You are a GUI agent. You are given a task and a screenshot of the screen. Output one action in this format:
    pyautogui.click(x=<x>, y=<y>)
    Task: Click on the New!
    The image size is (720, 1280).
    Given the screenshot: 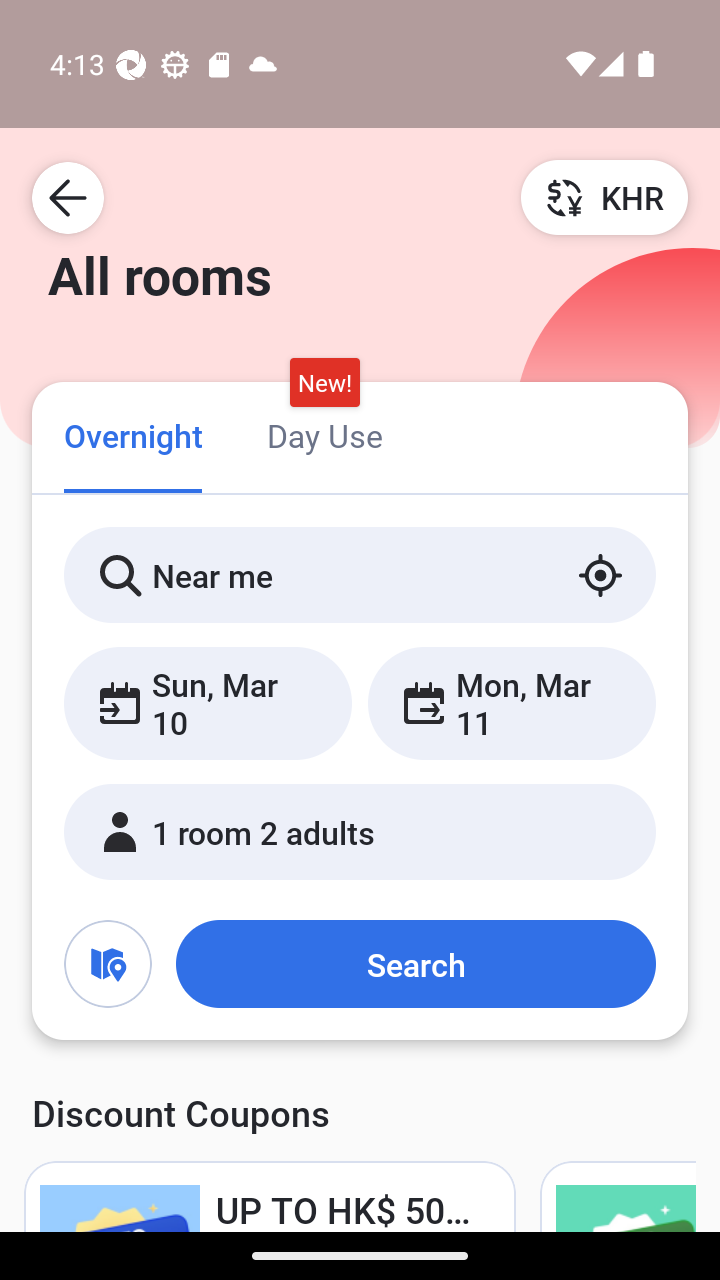 What is the action you would take?
    pyautogui.click(x=324, y=383)
    